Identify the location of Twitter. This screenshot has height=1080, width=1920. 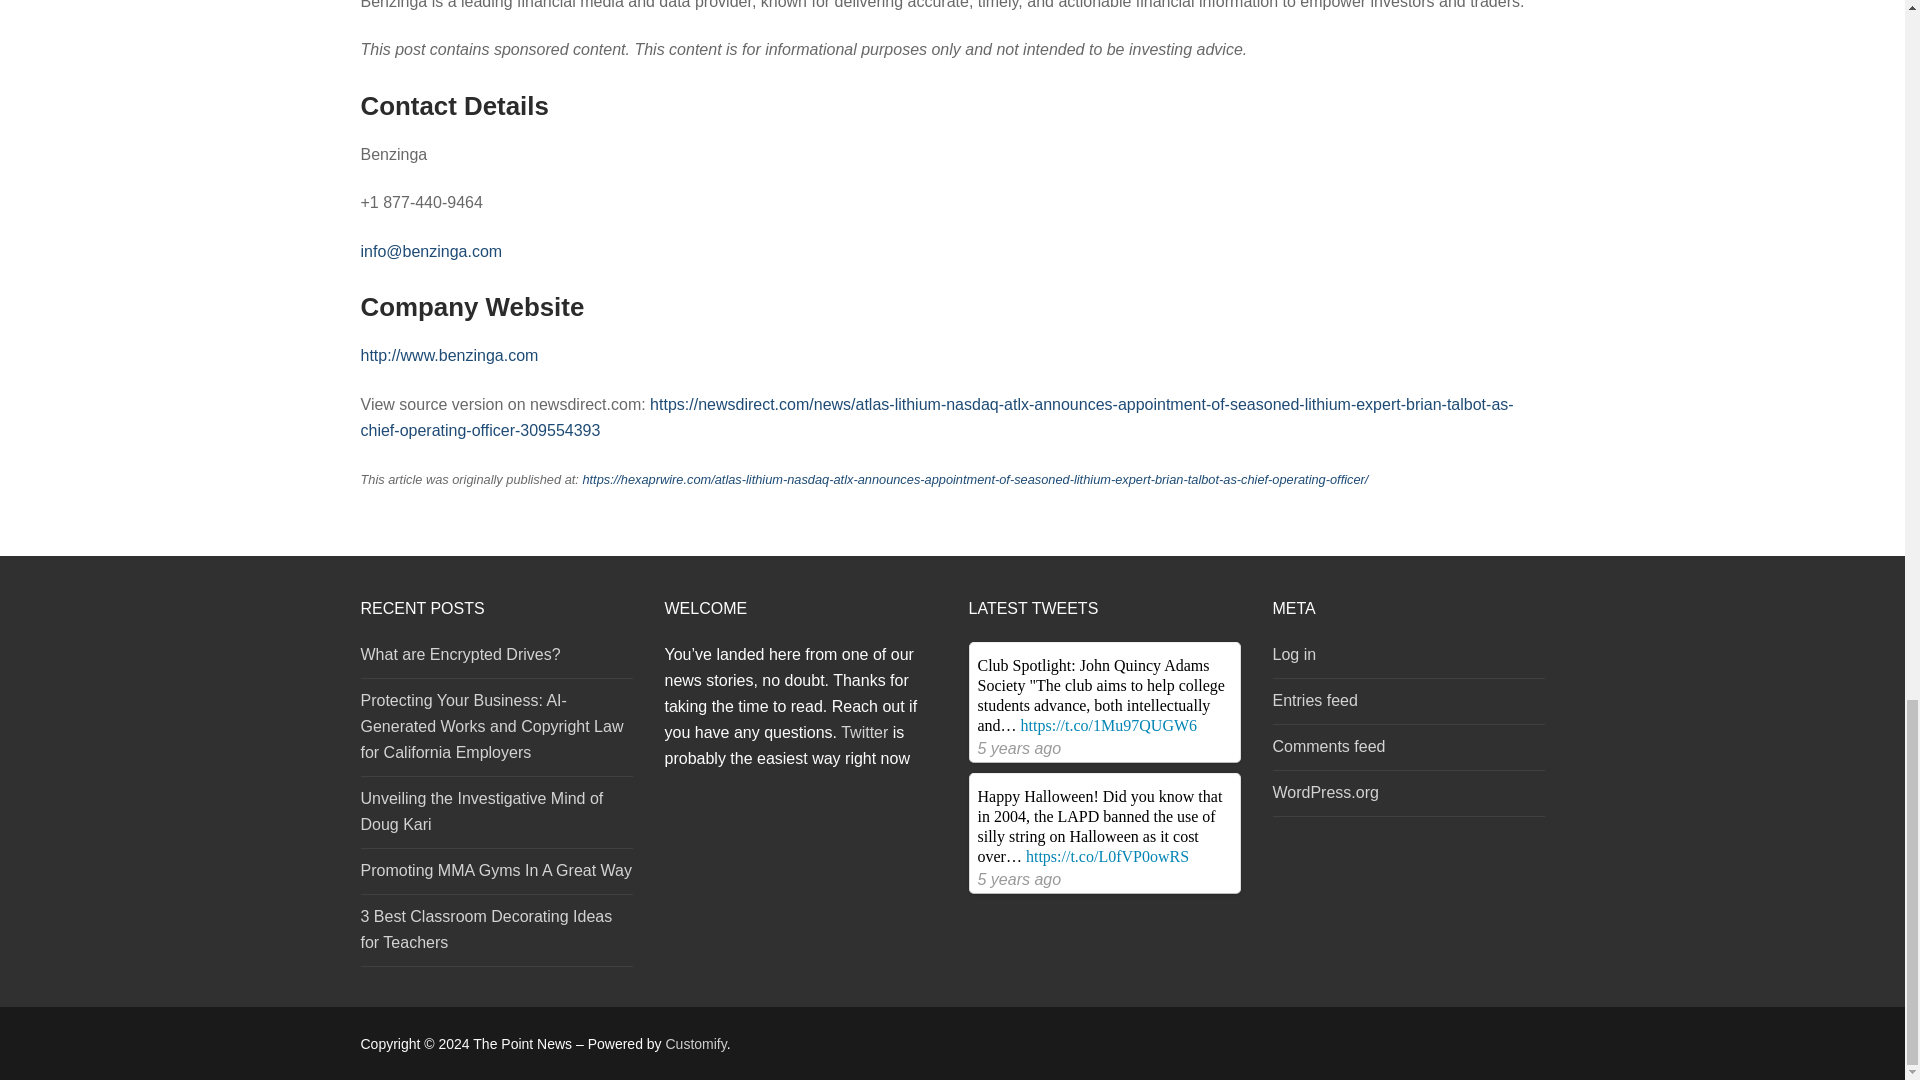
(864, 732).